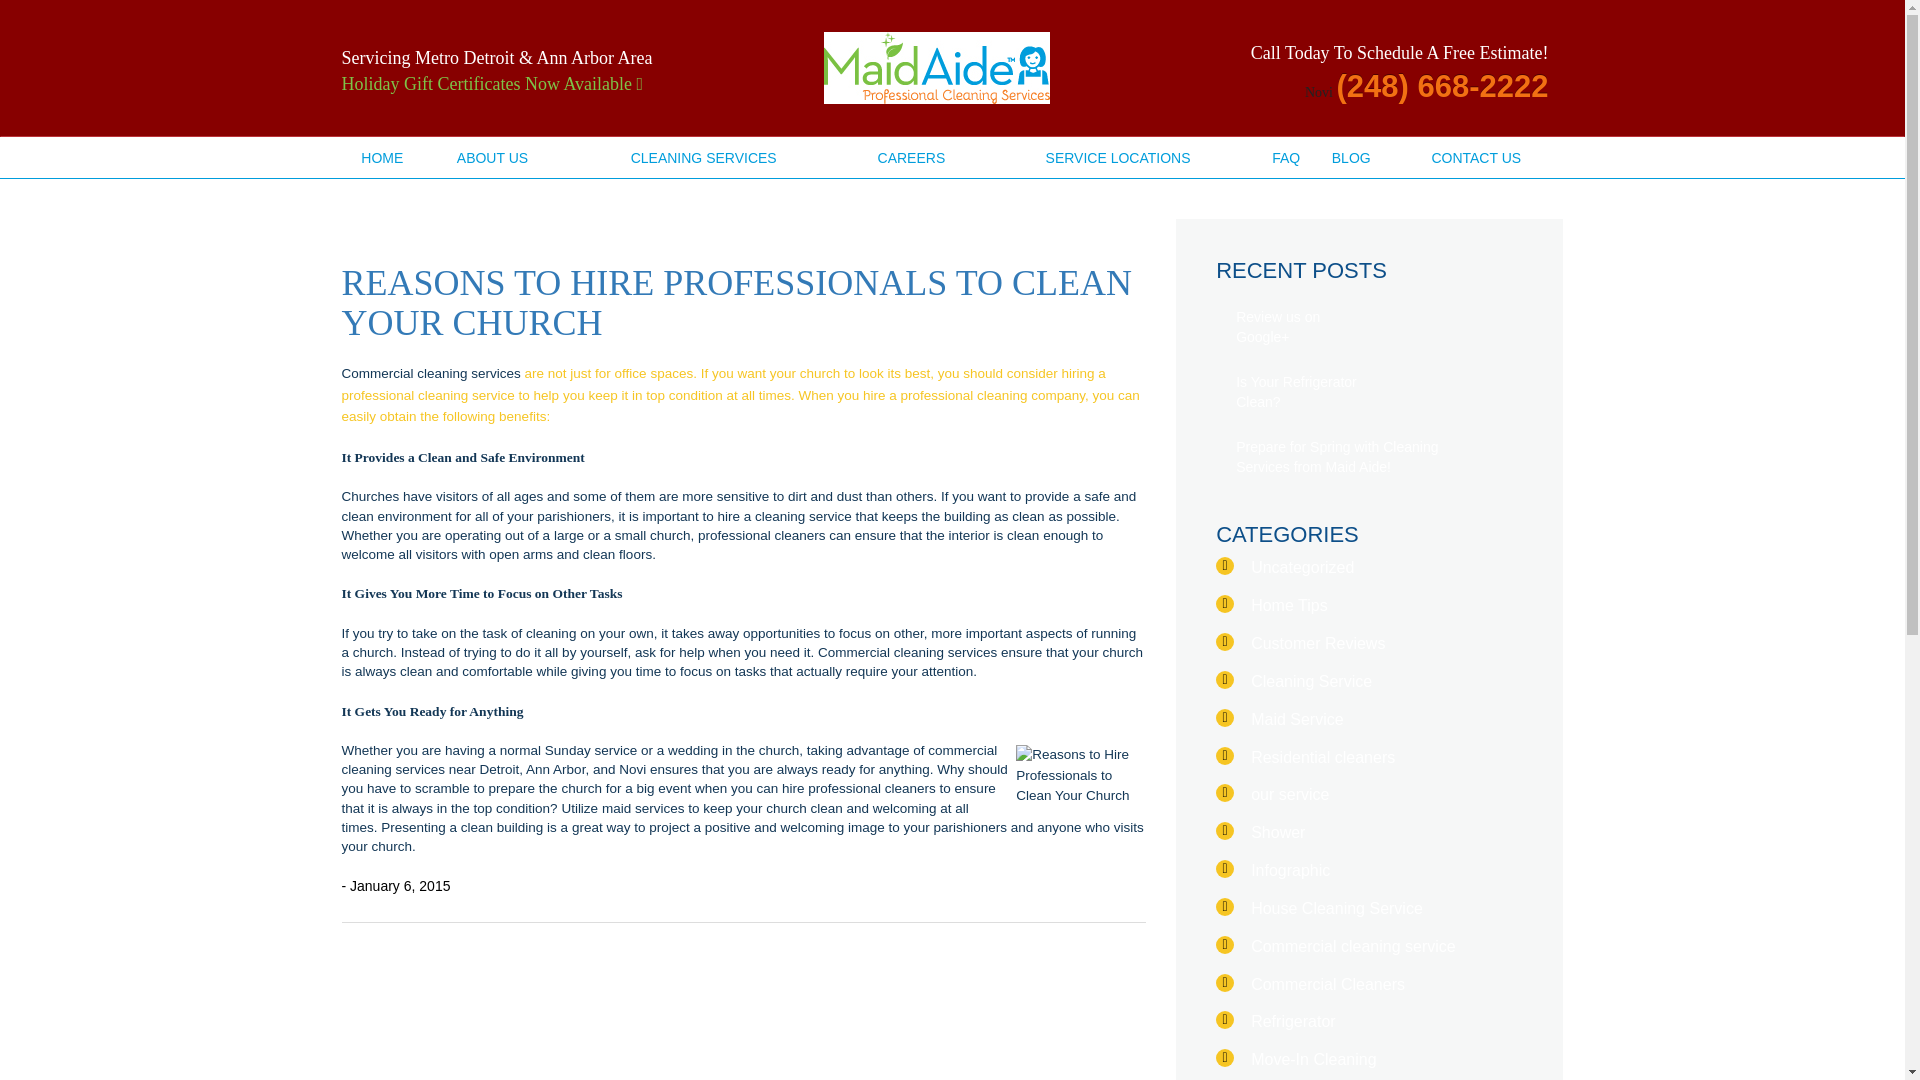  I want to click on Refrigerator, so click(1292, 1022).